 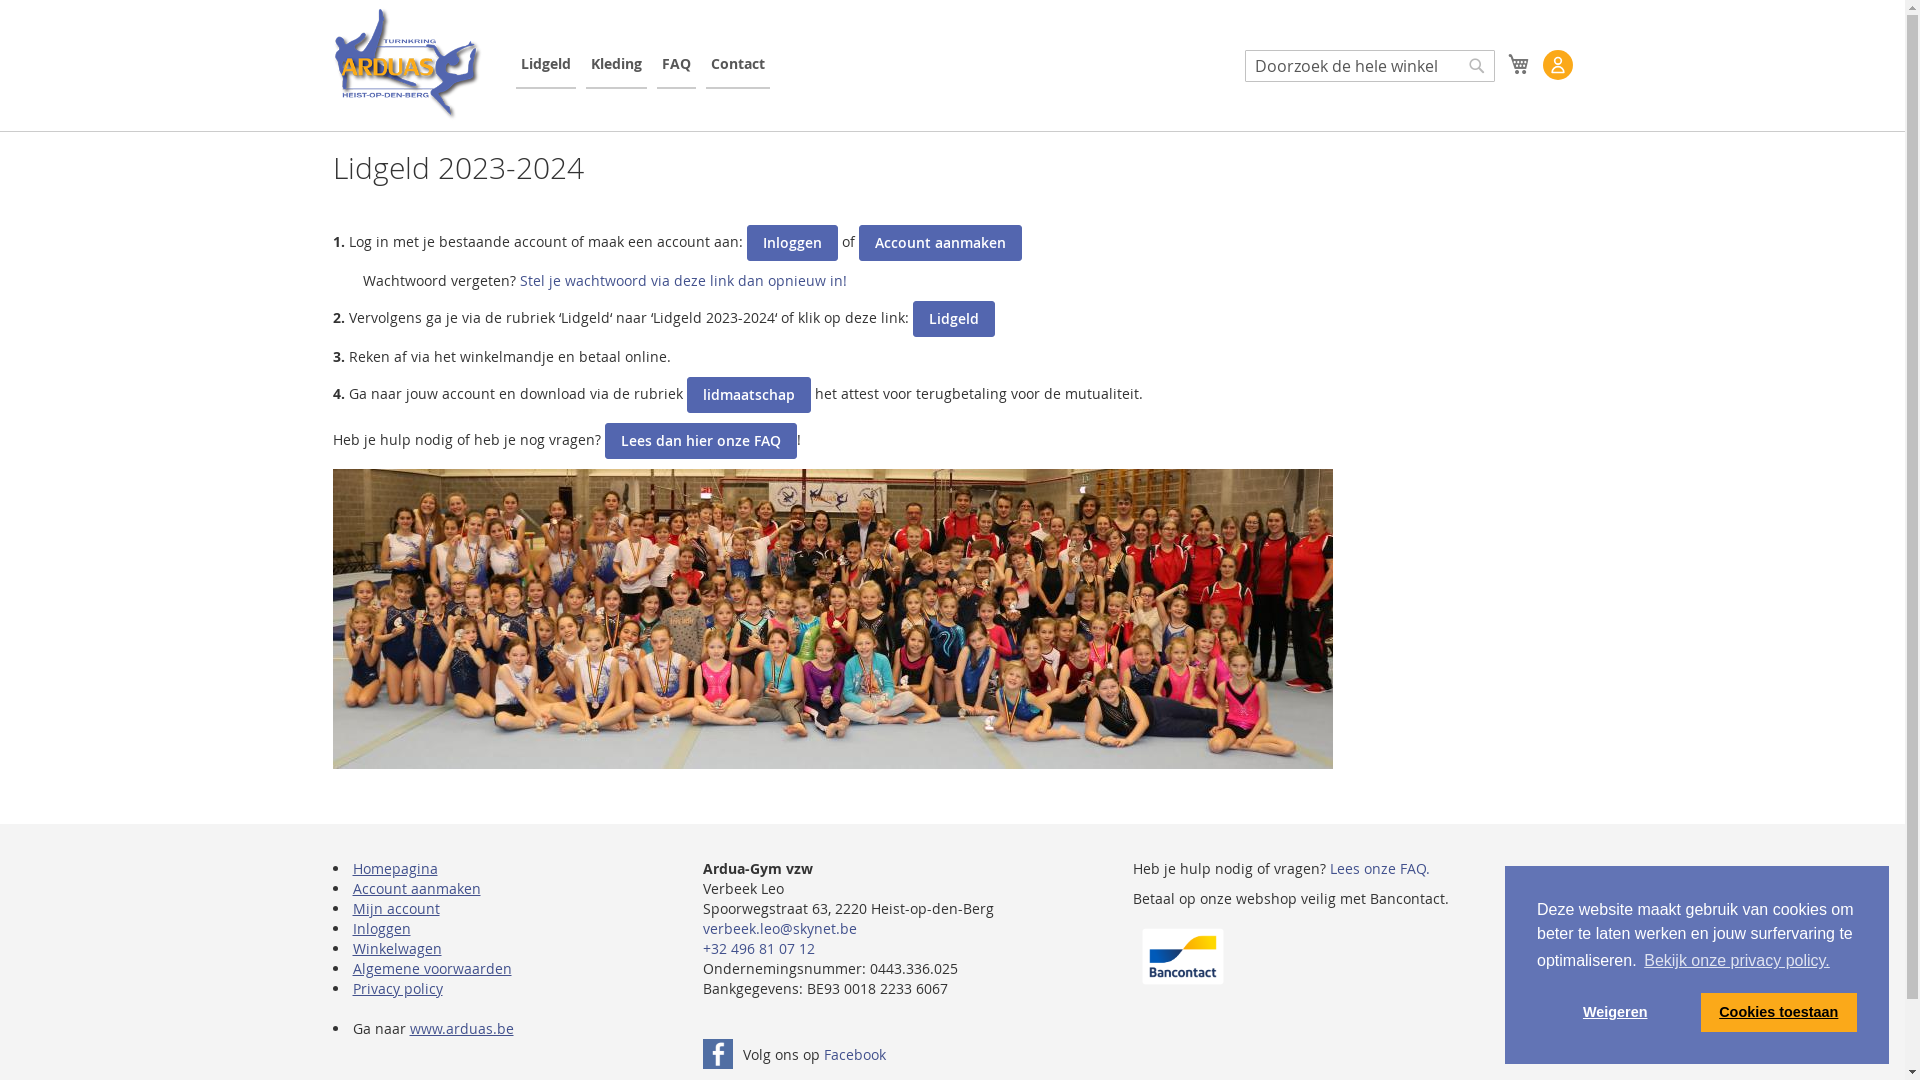 I want to click on Stel je wachtwoord via deze link dan opnieuw in!, so click(x=684, y=280).